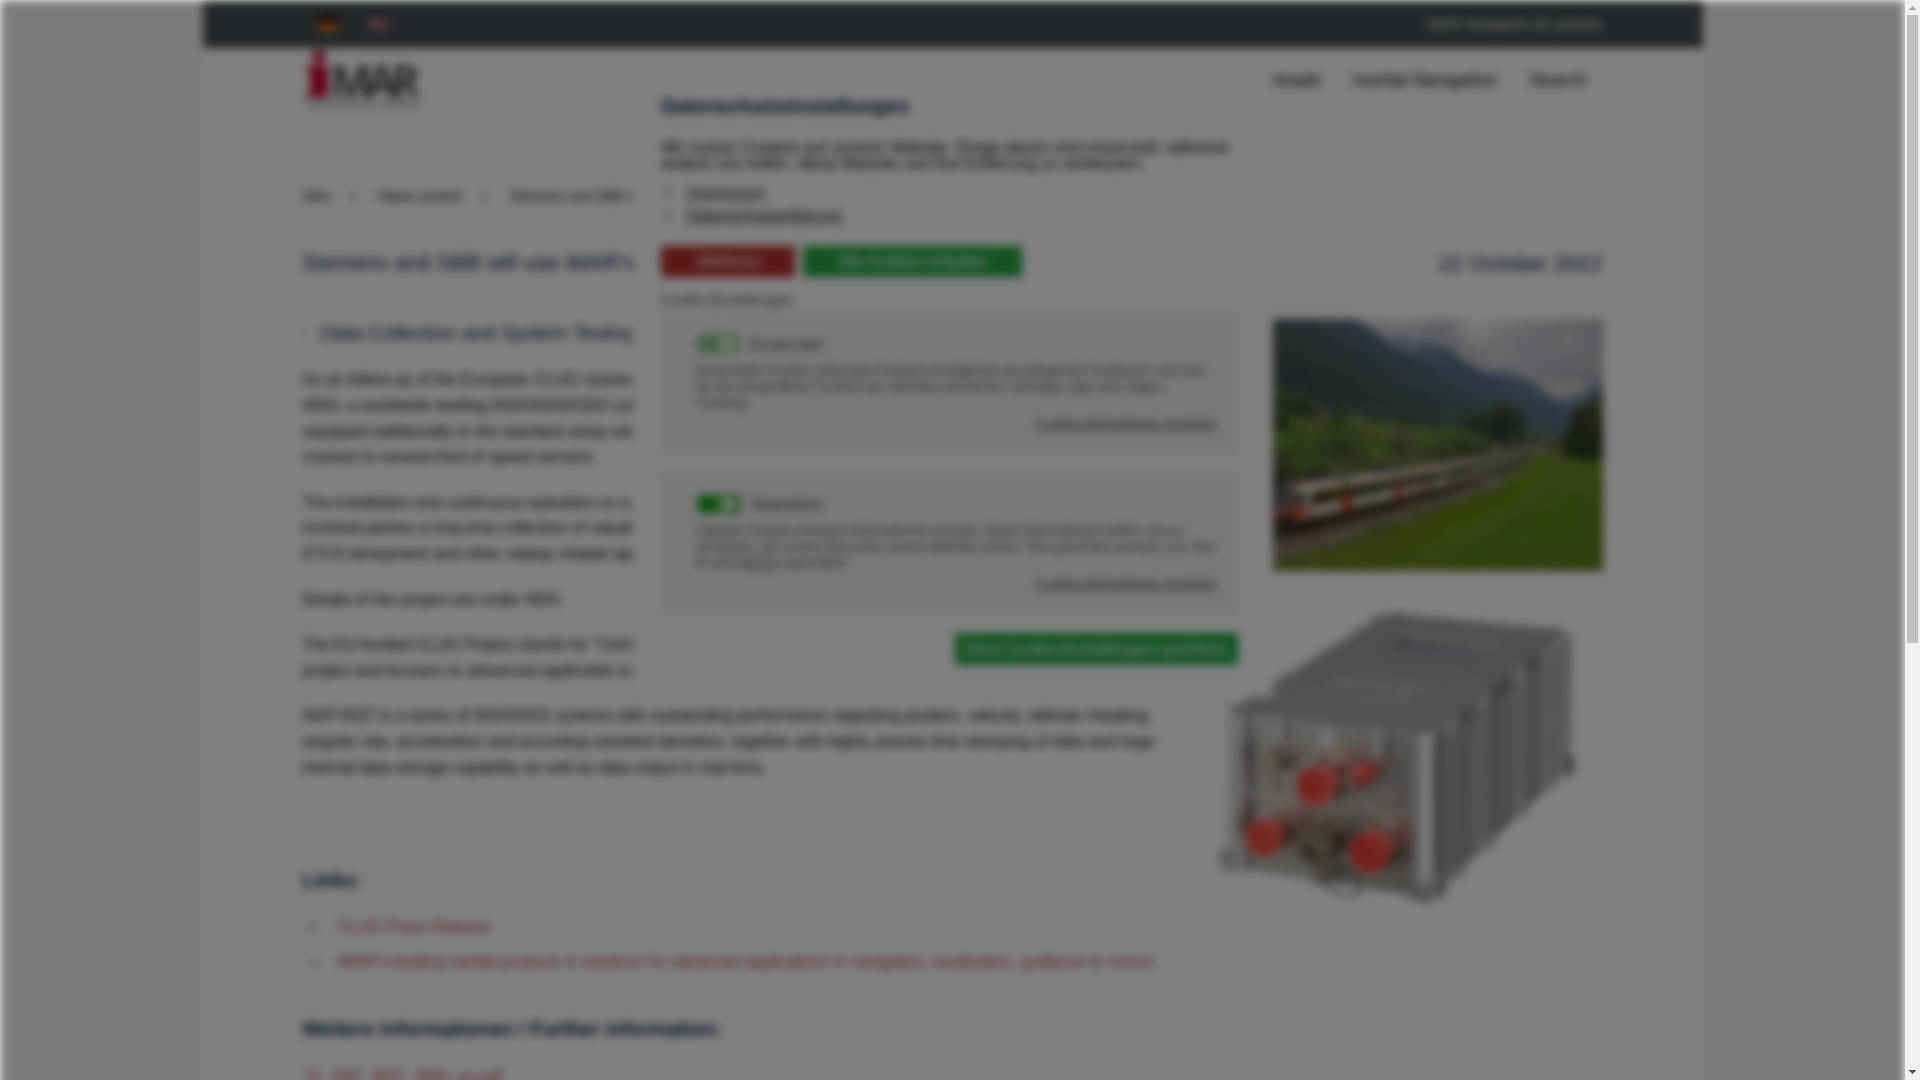  I want to click on Impressum, so click(714, 193).